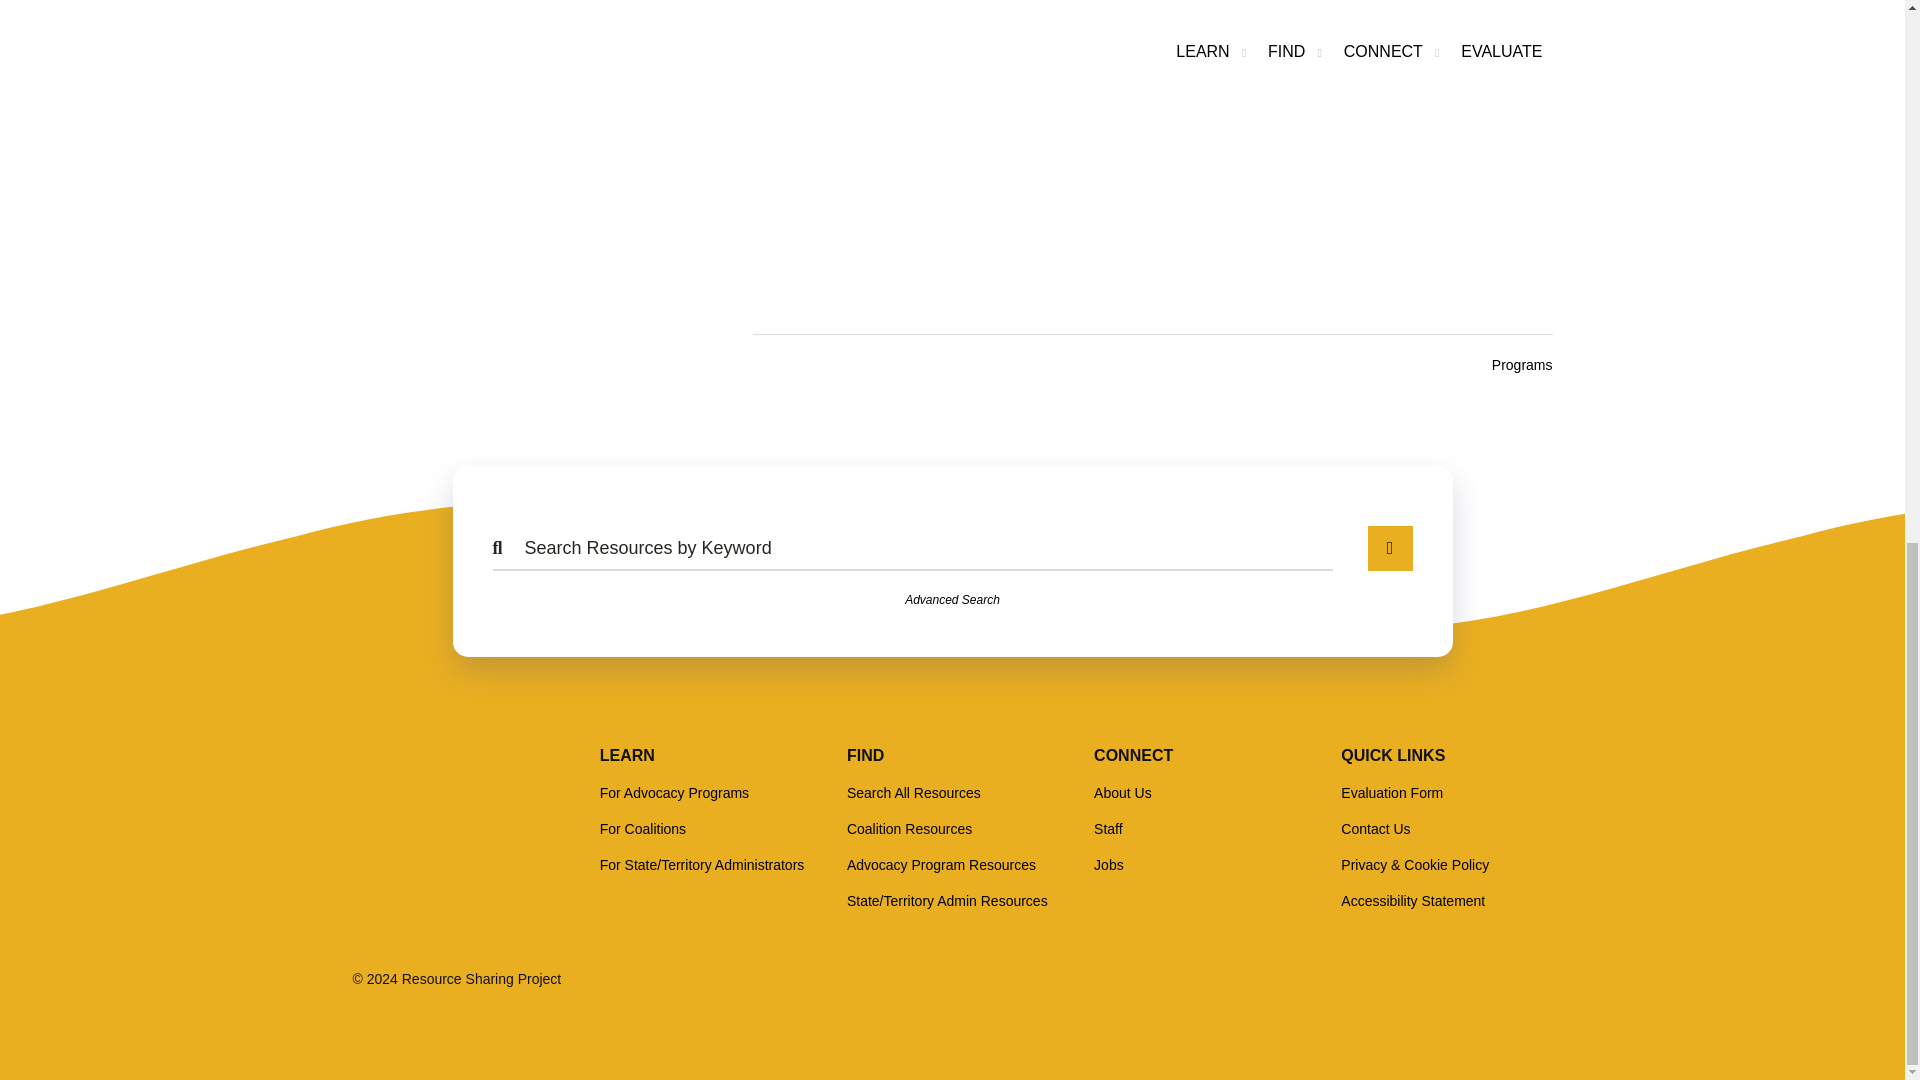 The image size is (1920, 1080). I want to click on Search All Resources, so click(914, 793).